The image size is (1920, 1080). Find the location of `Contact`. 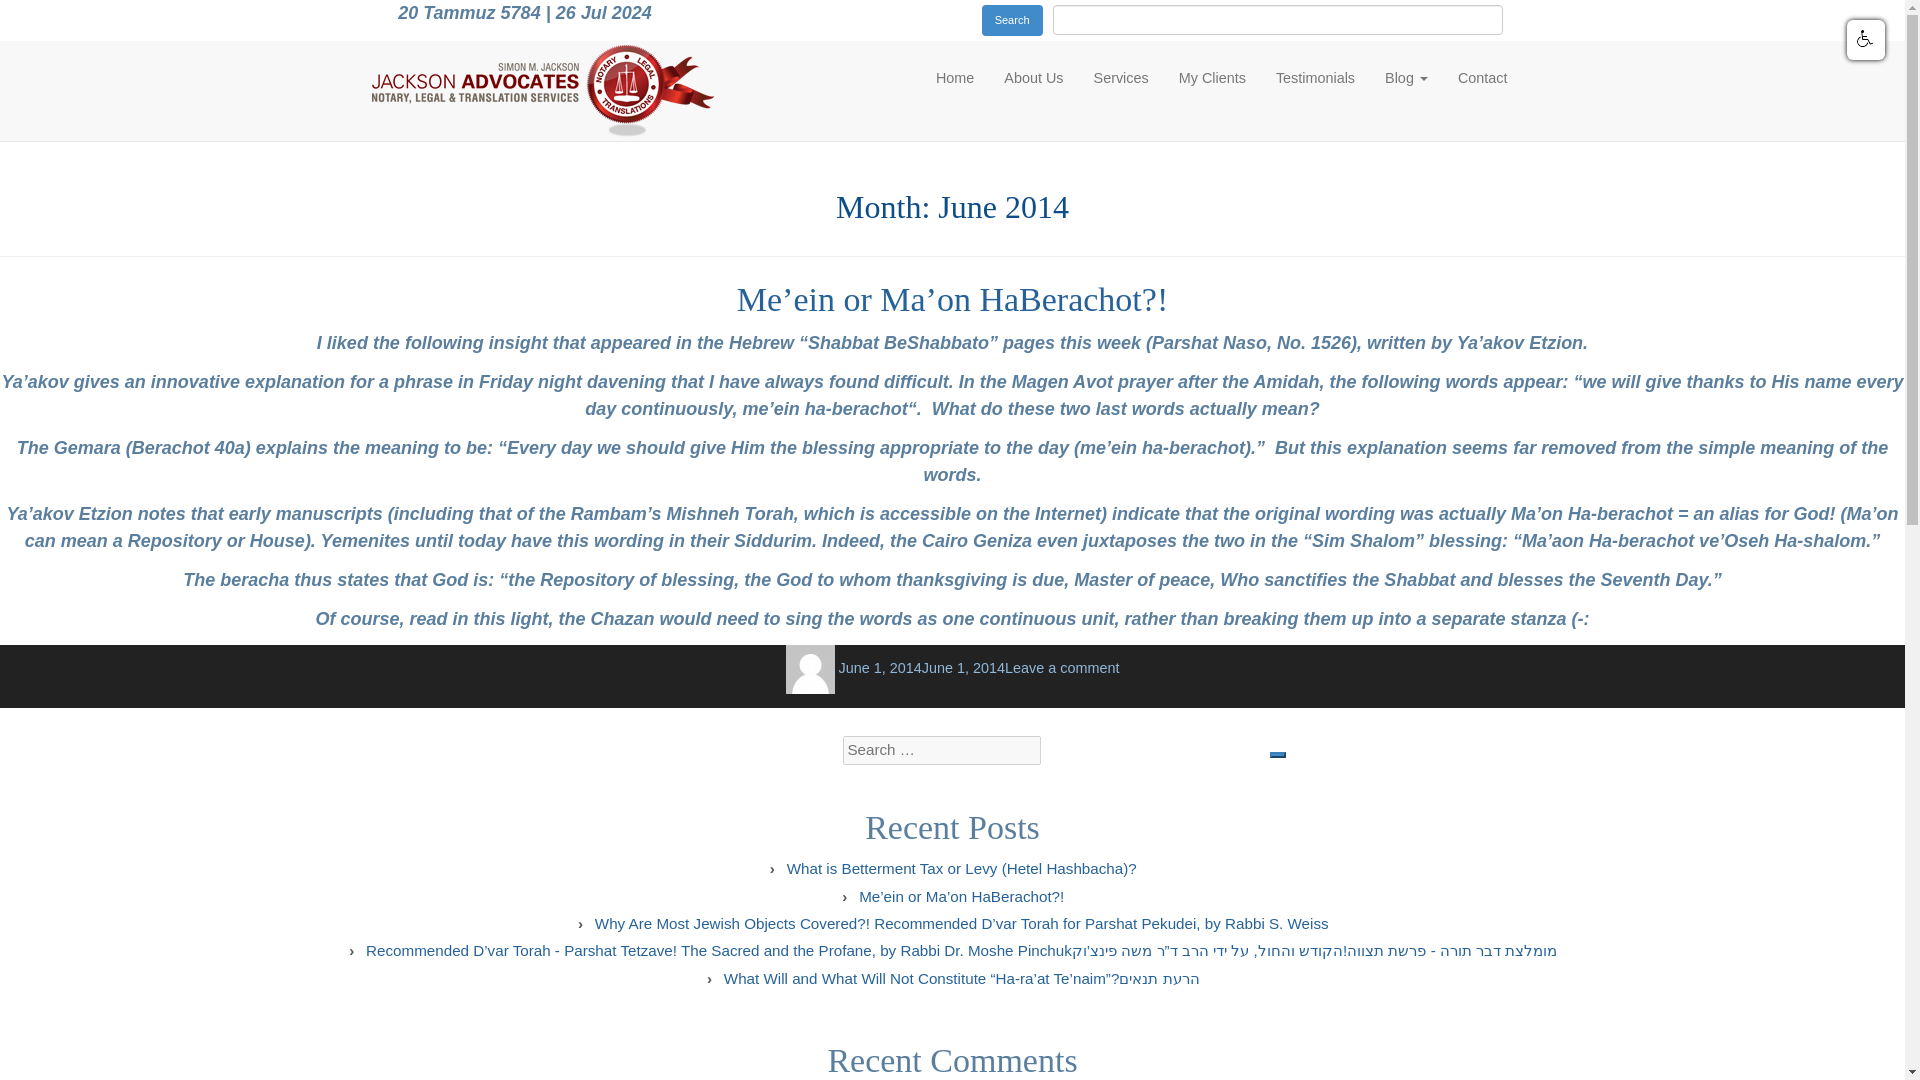

Contact is located at coordinates (1482, 76).